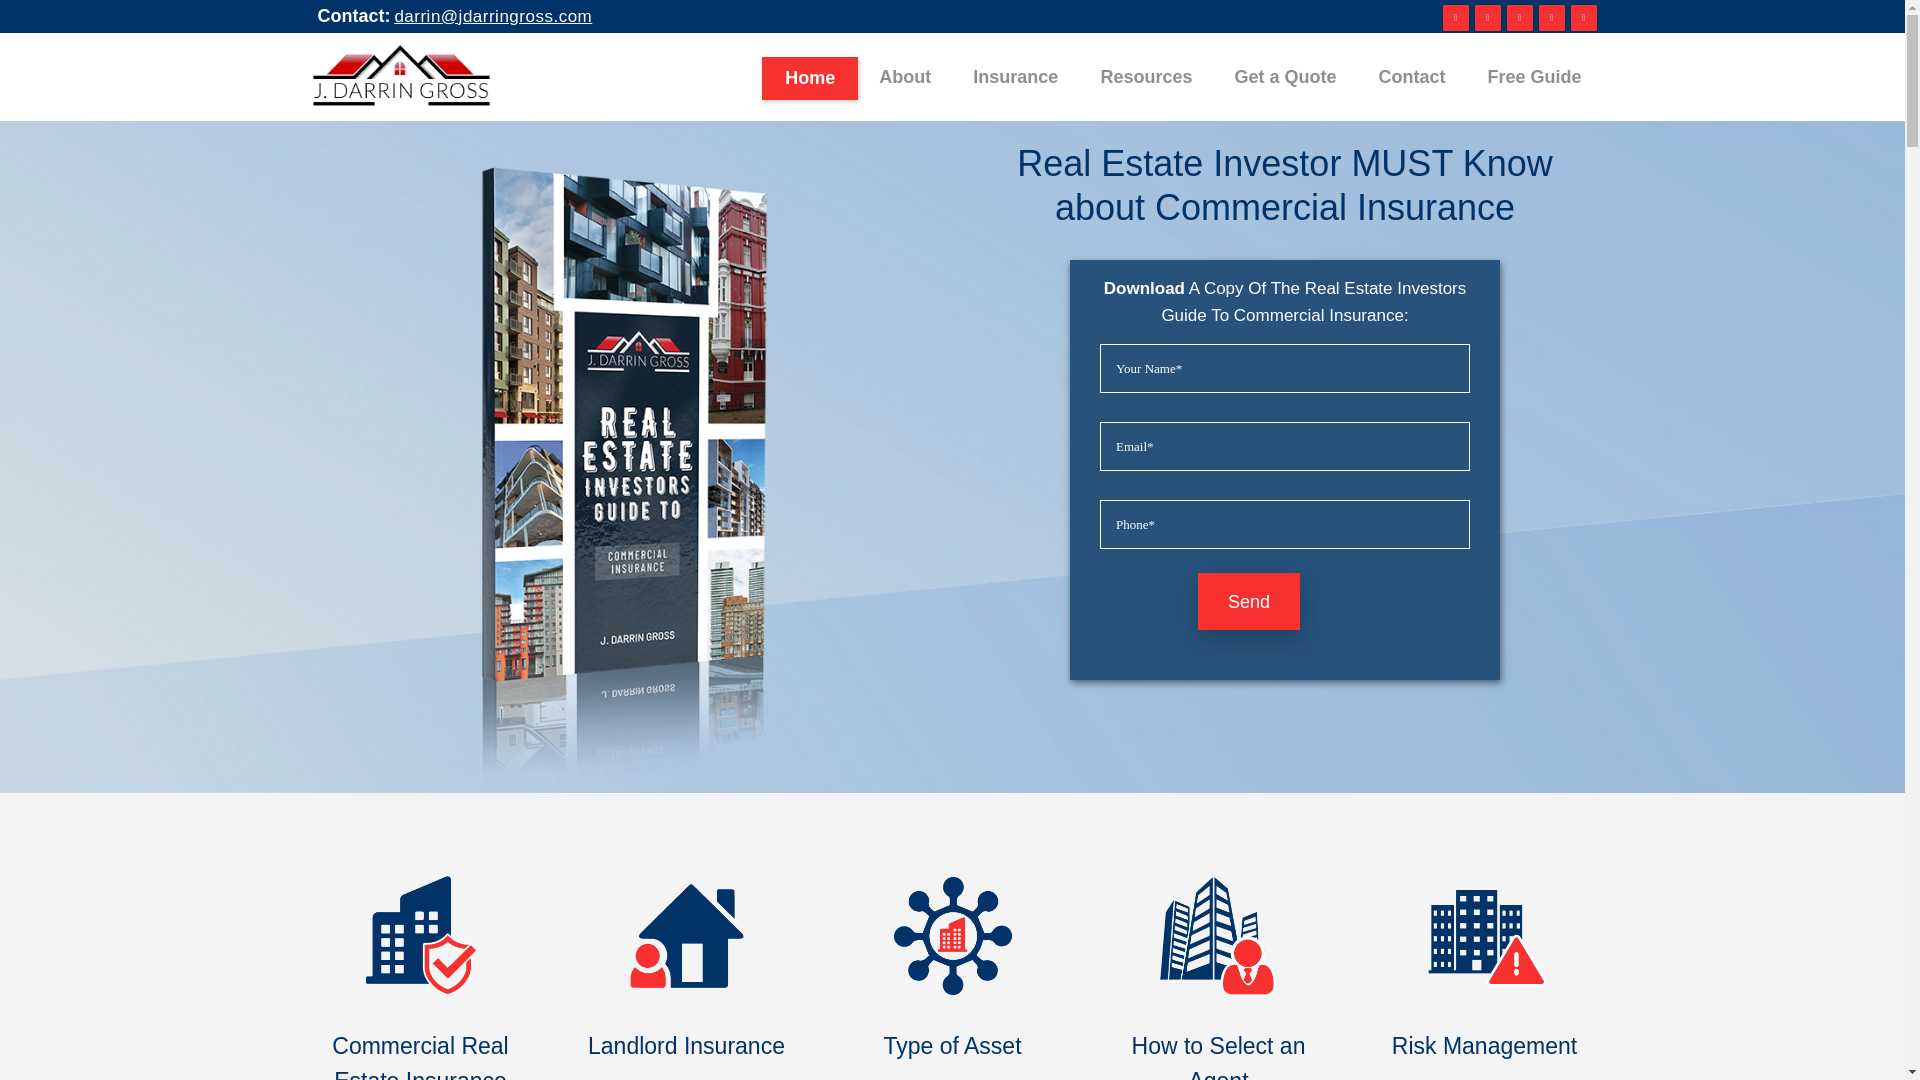 This screenshot has height=1080, width=1920. I want to click on About, so click(905, 76).